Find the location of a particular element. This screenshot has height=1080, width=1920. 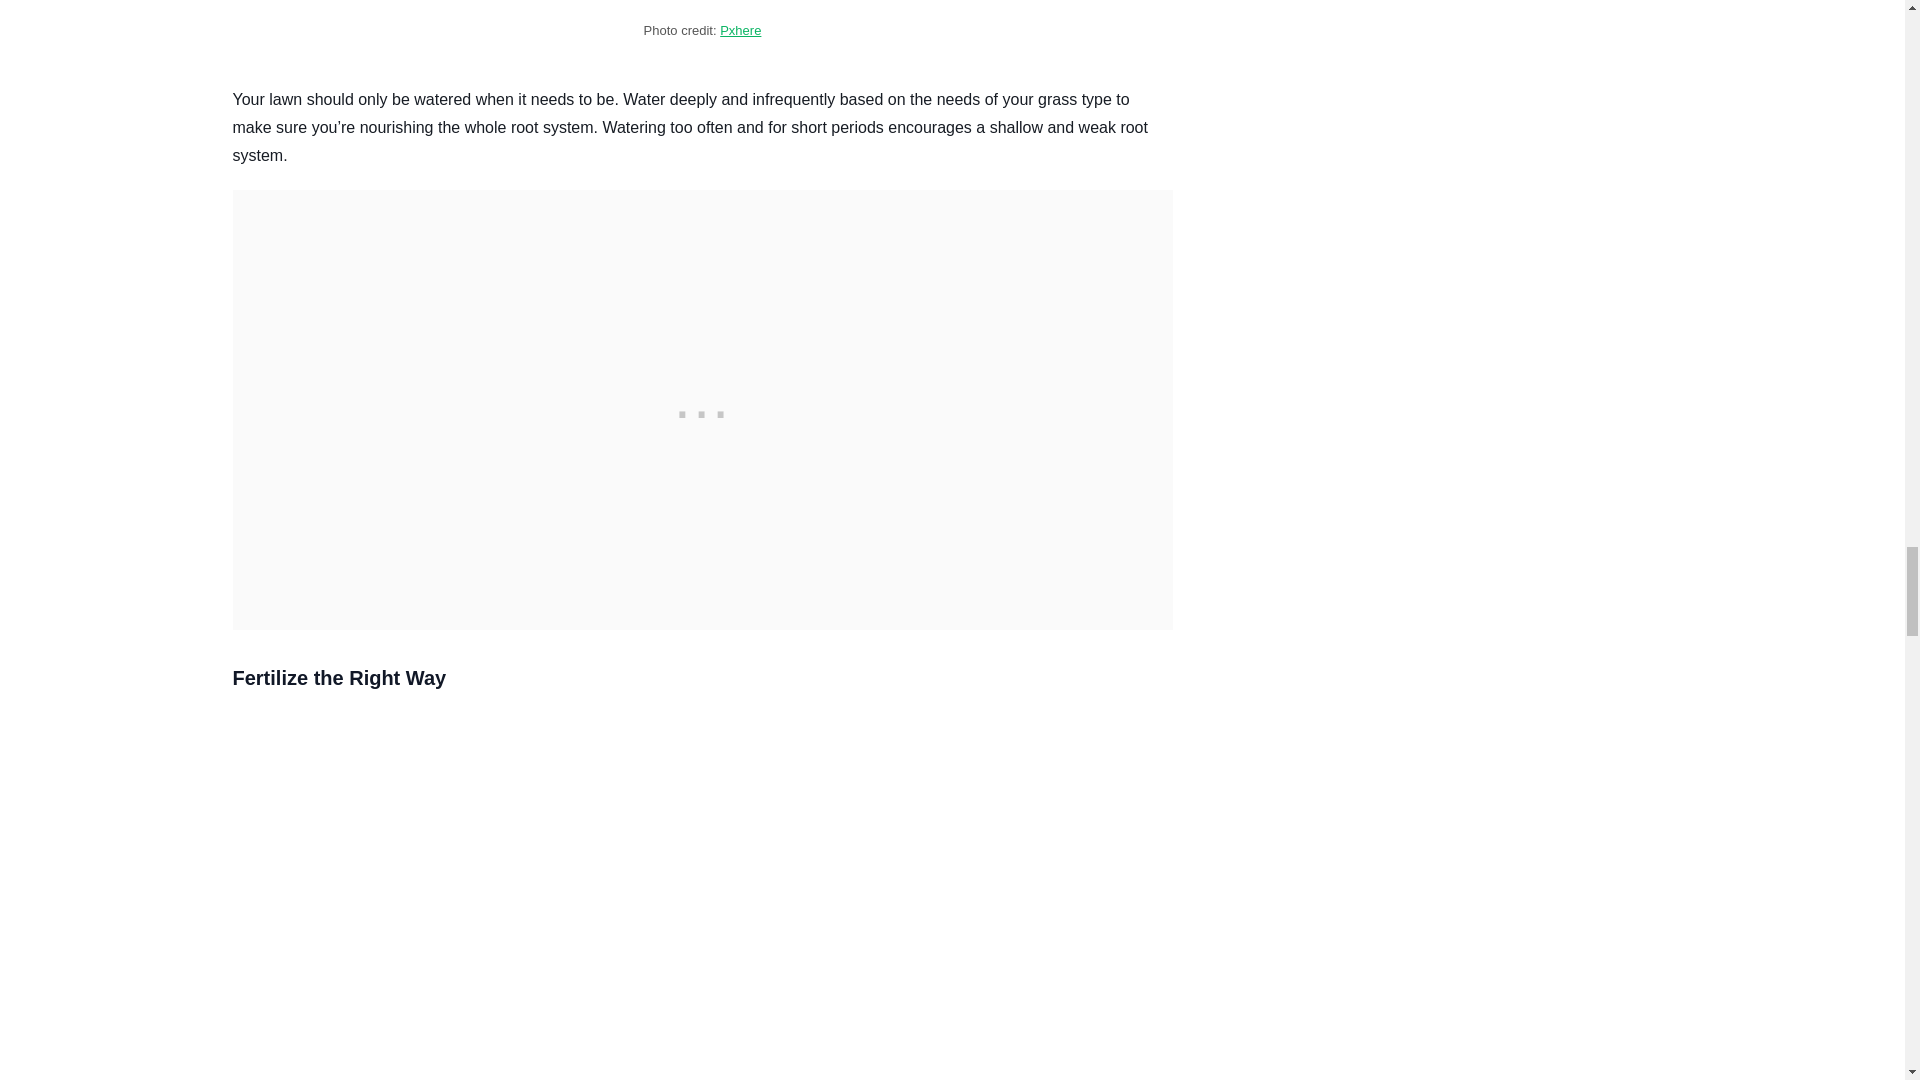

Pxhere is located at coordinates (740, 30).